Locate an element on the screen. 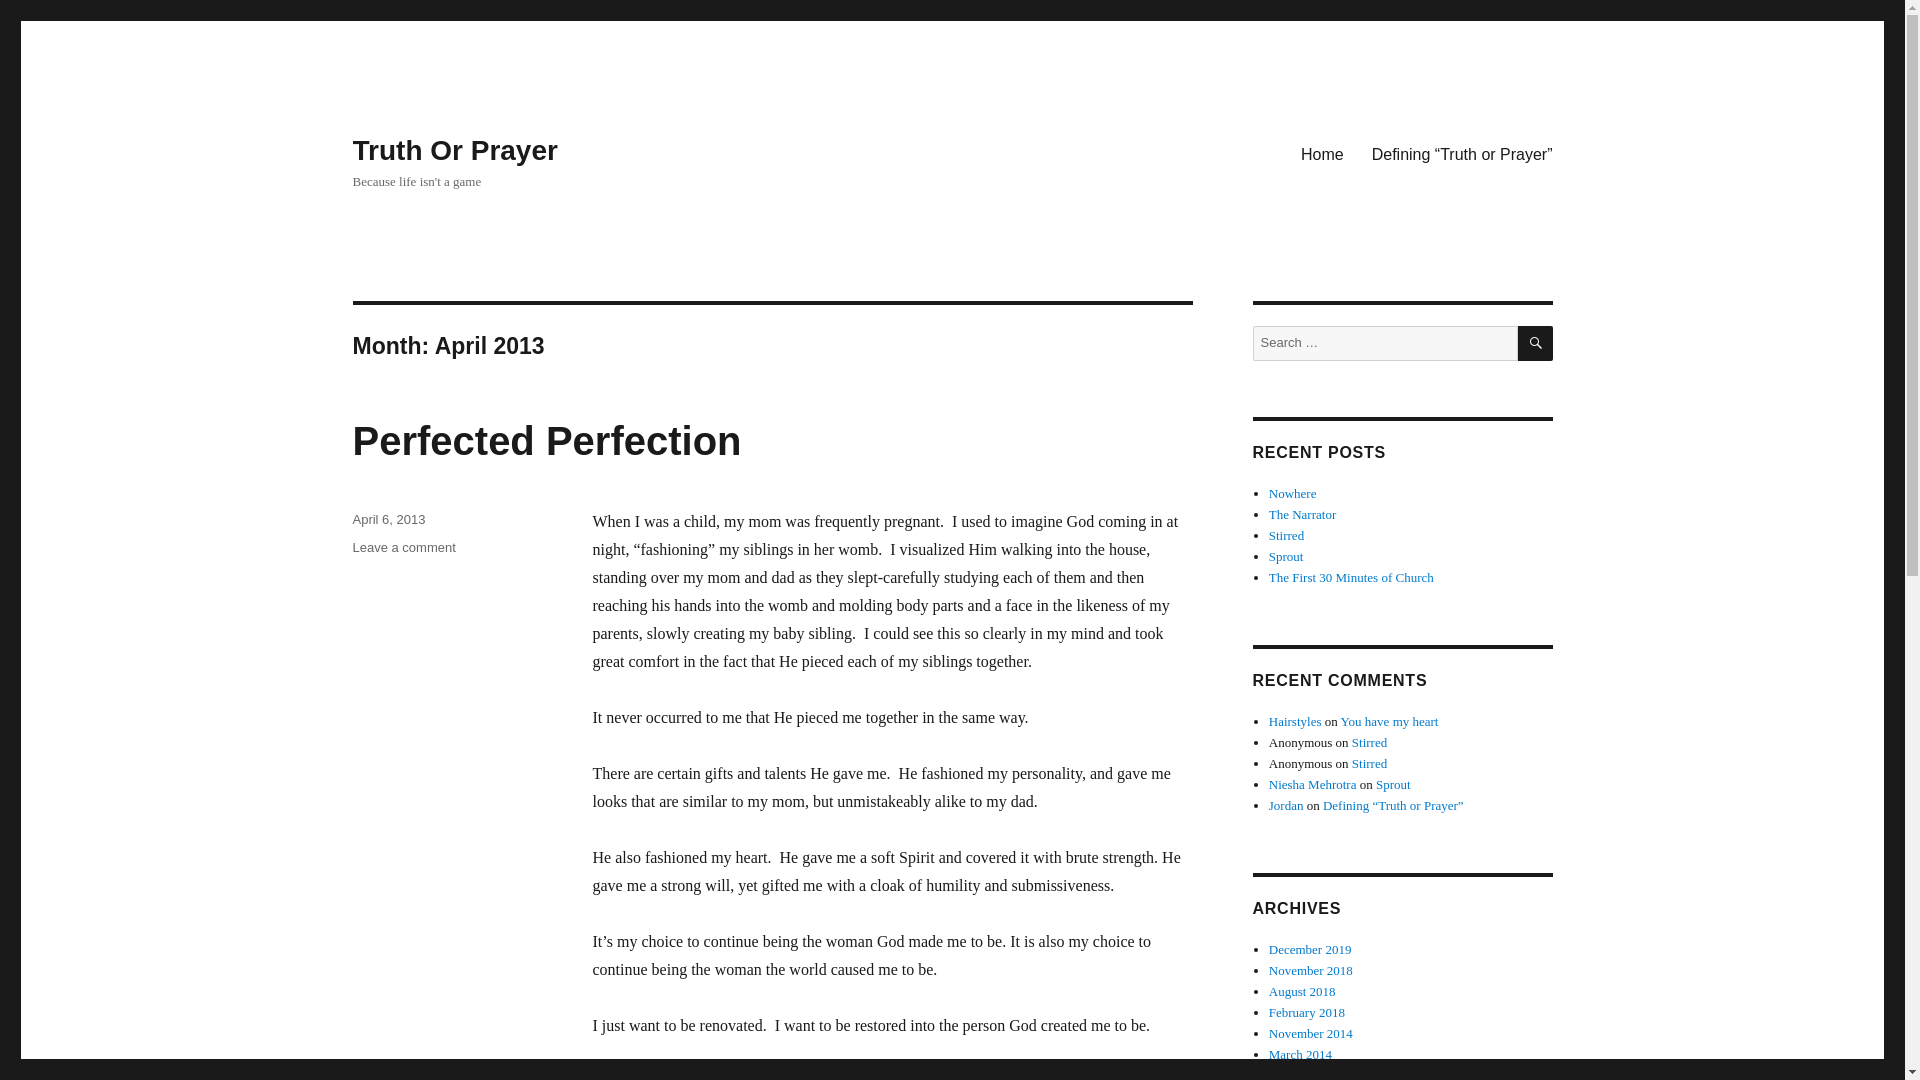 This screenshot has width=1920, height=1080. Stirred is located at coordinates (1296, 721).